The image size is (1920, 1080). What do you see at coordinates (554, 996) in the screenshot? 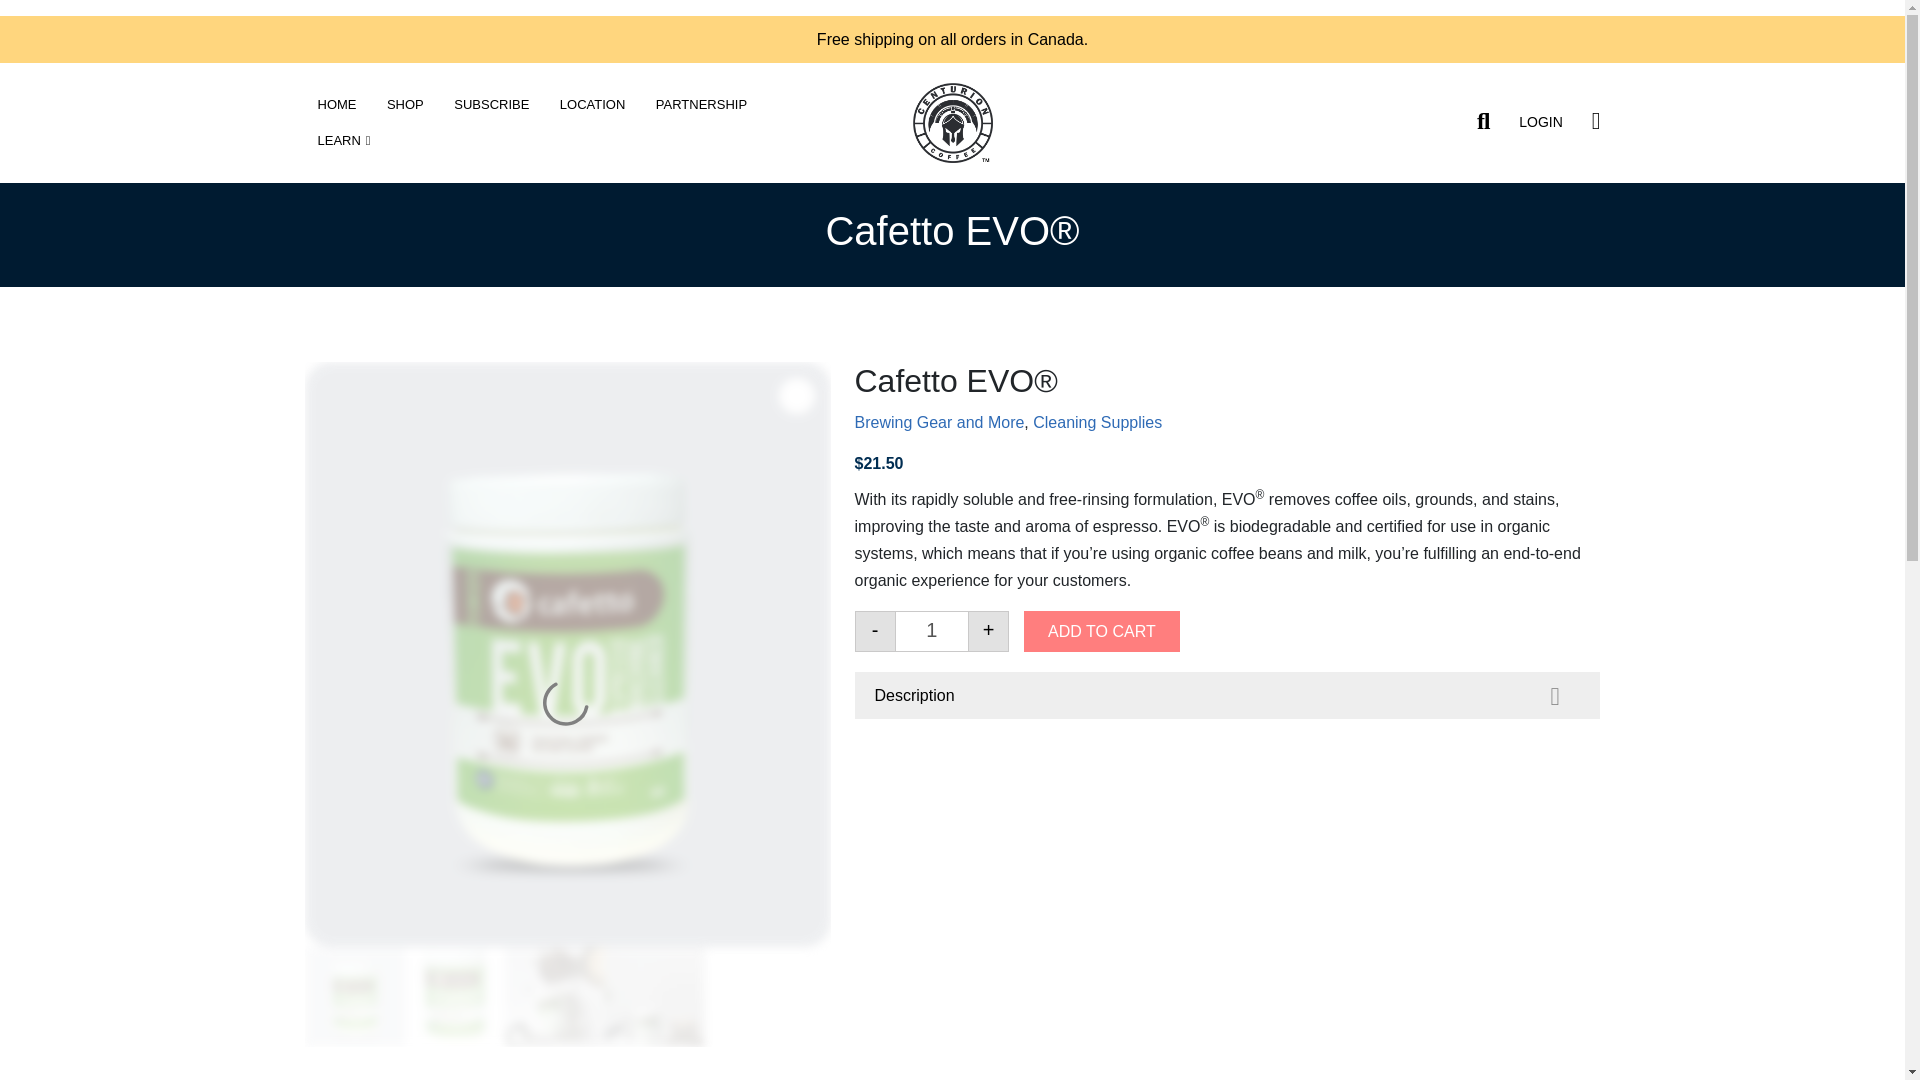
I see `cafetto 3` at bounding box center [554, 996].